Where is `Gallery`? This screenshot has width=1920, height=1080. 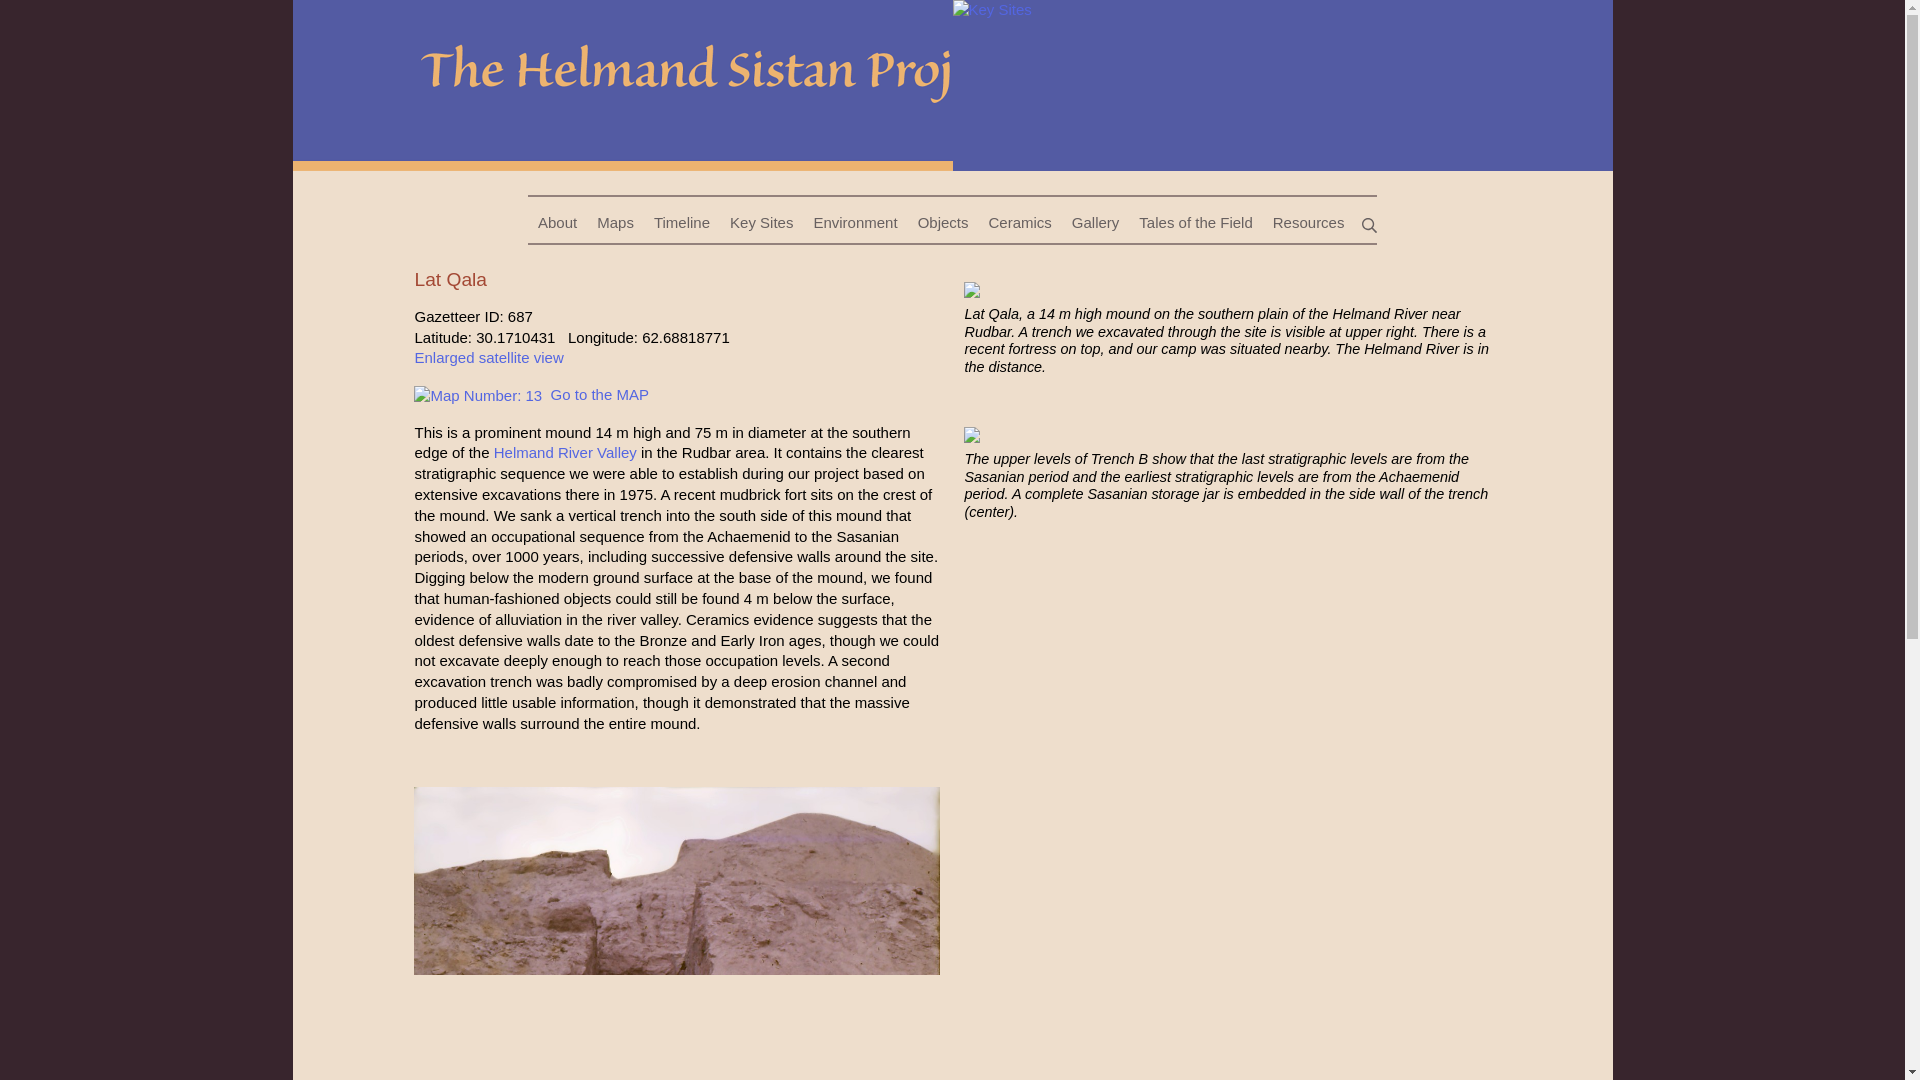 Gallery is located at coordinates (1096, 223).